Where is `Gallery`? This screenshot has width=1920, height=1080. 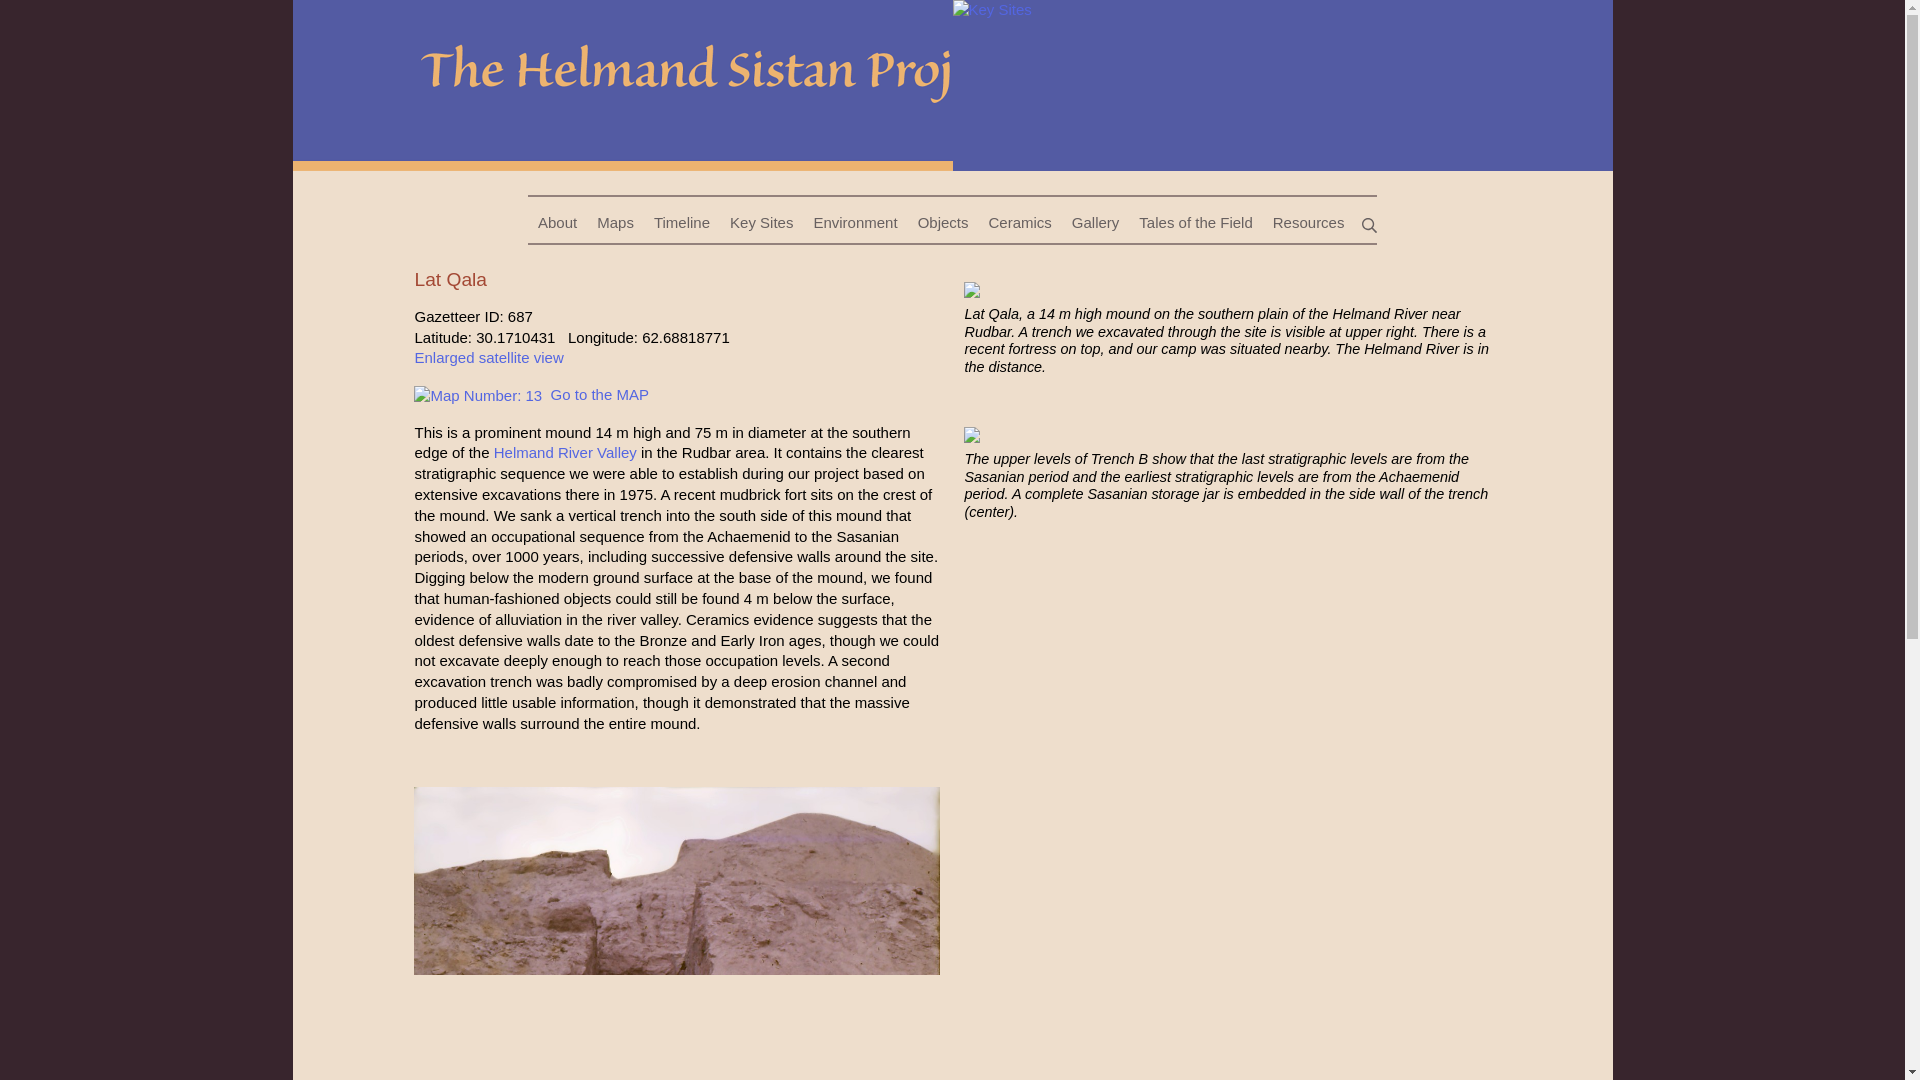 Gallery is located at coordinates (1096, 223).